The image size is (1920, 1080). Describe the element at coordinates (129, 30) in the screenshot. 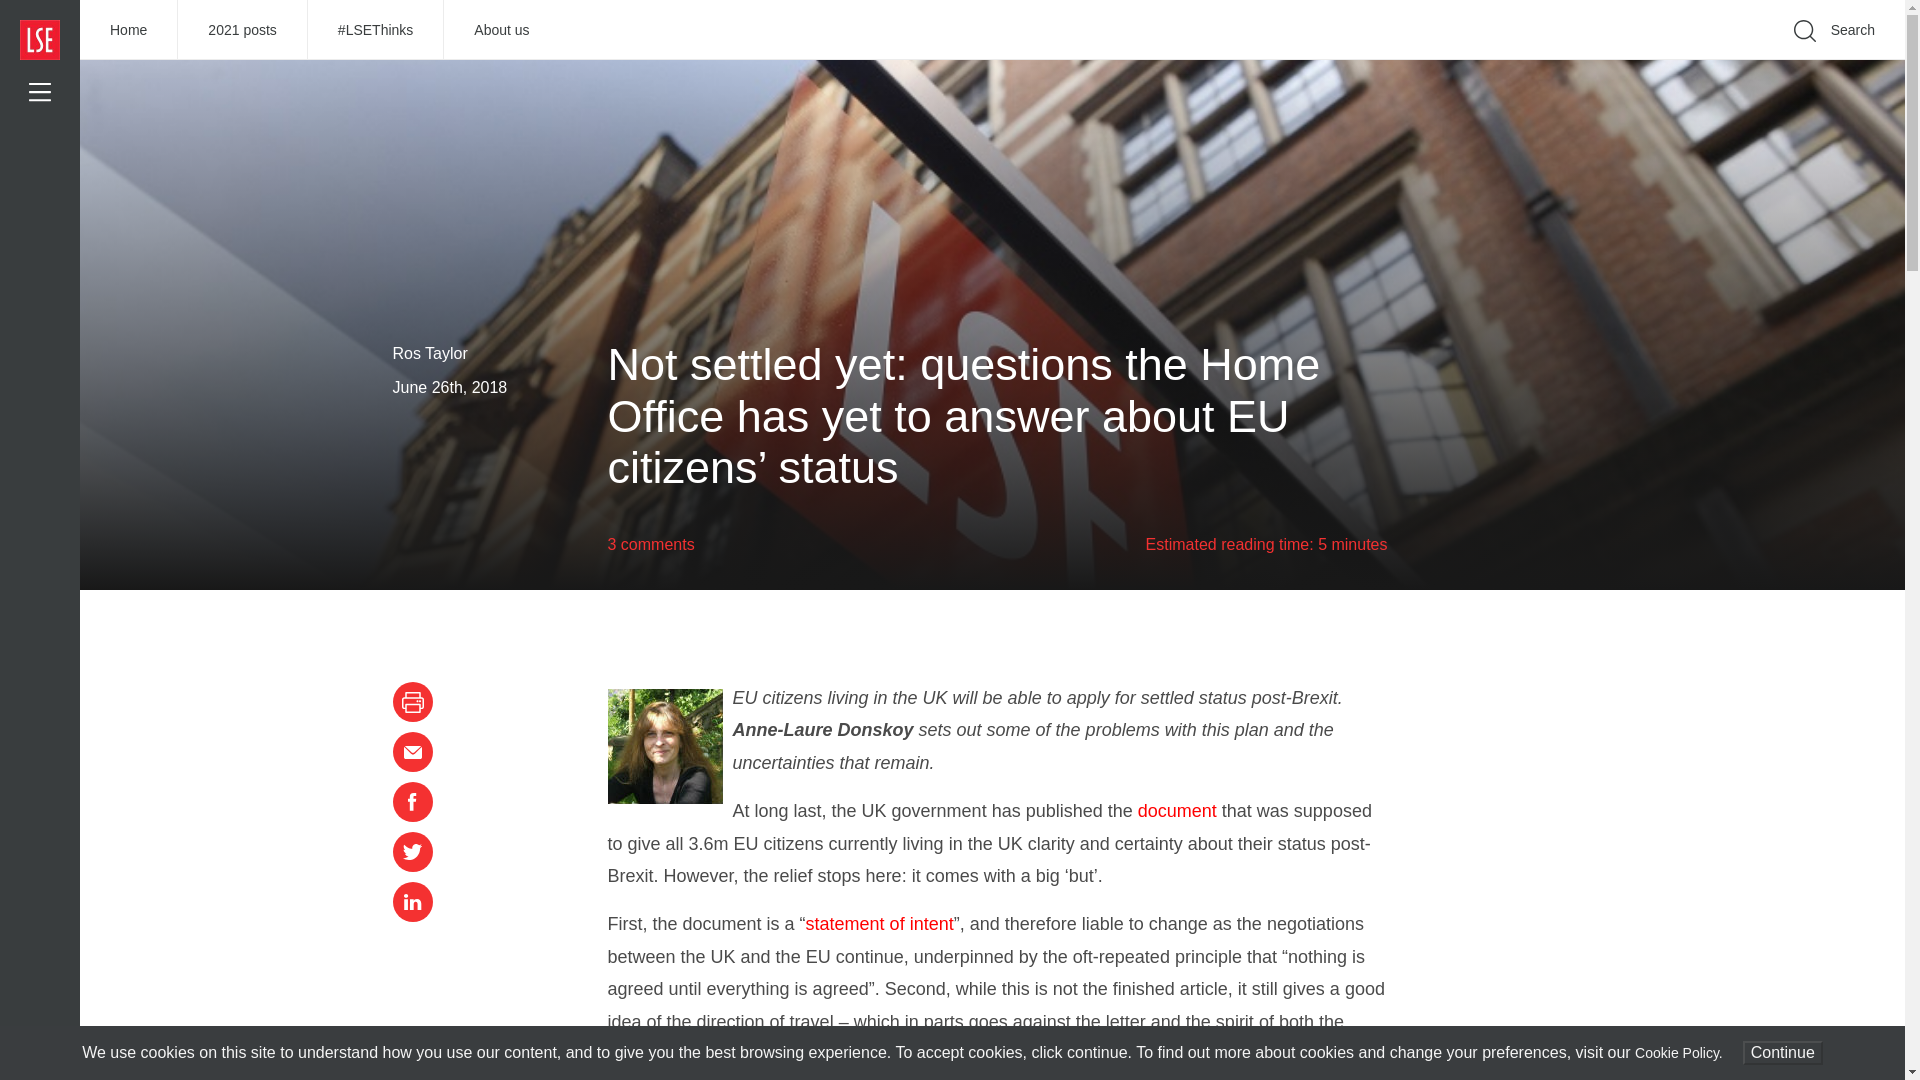

I see `Home` at that location.